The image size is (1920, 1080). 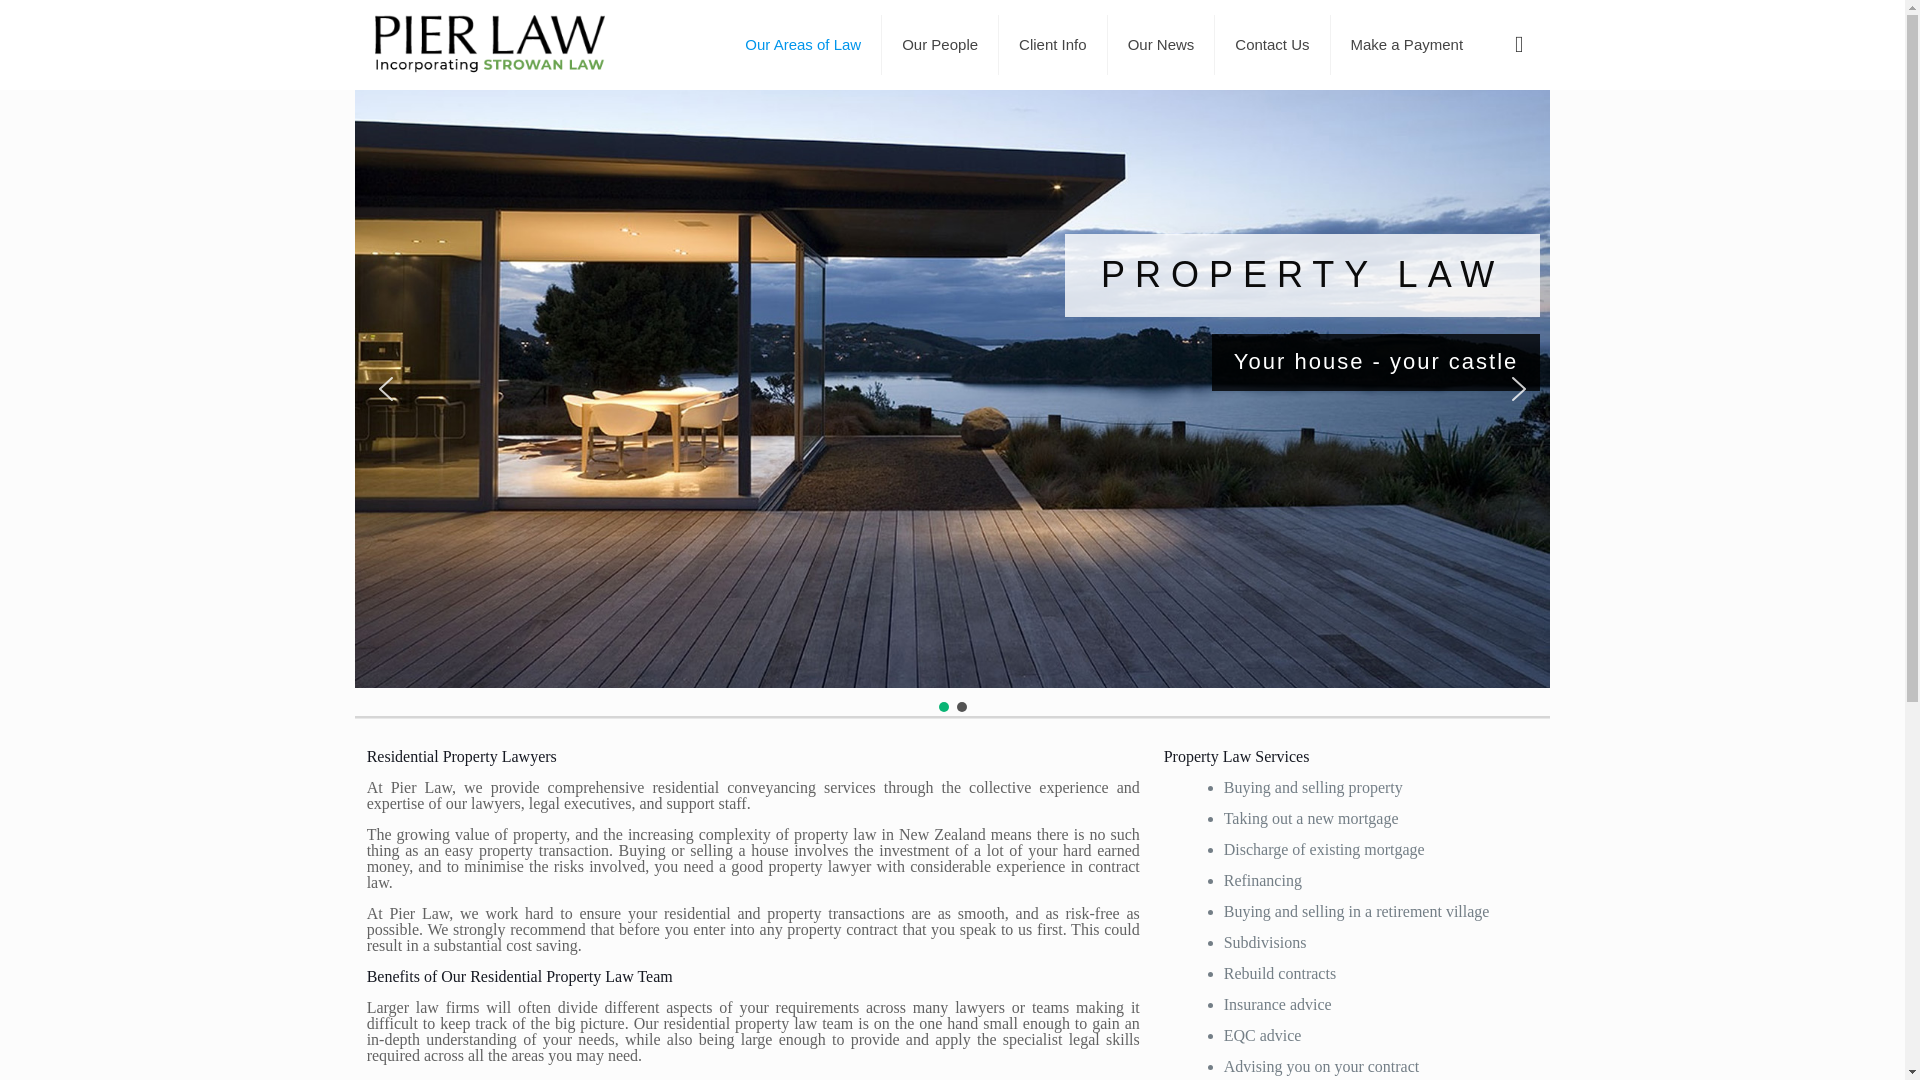 What do you see at coordinates (1161, 44) in the screenshot?
I see `Our News` at bounding box center [1161, 44].